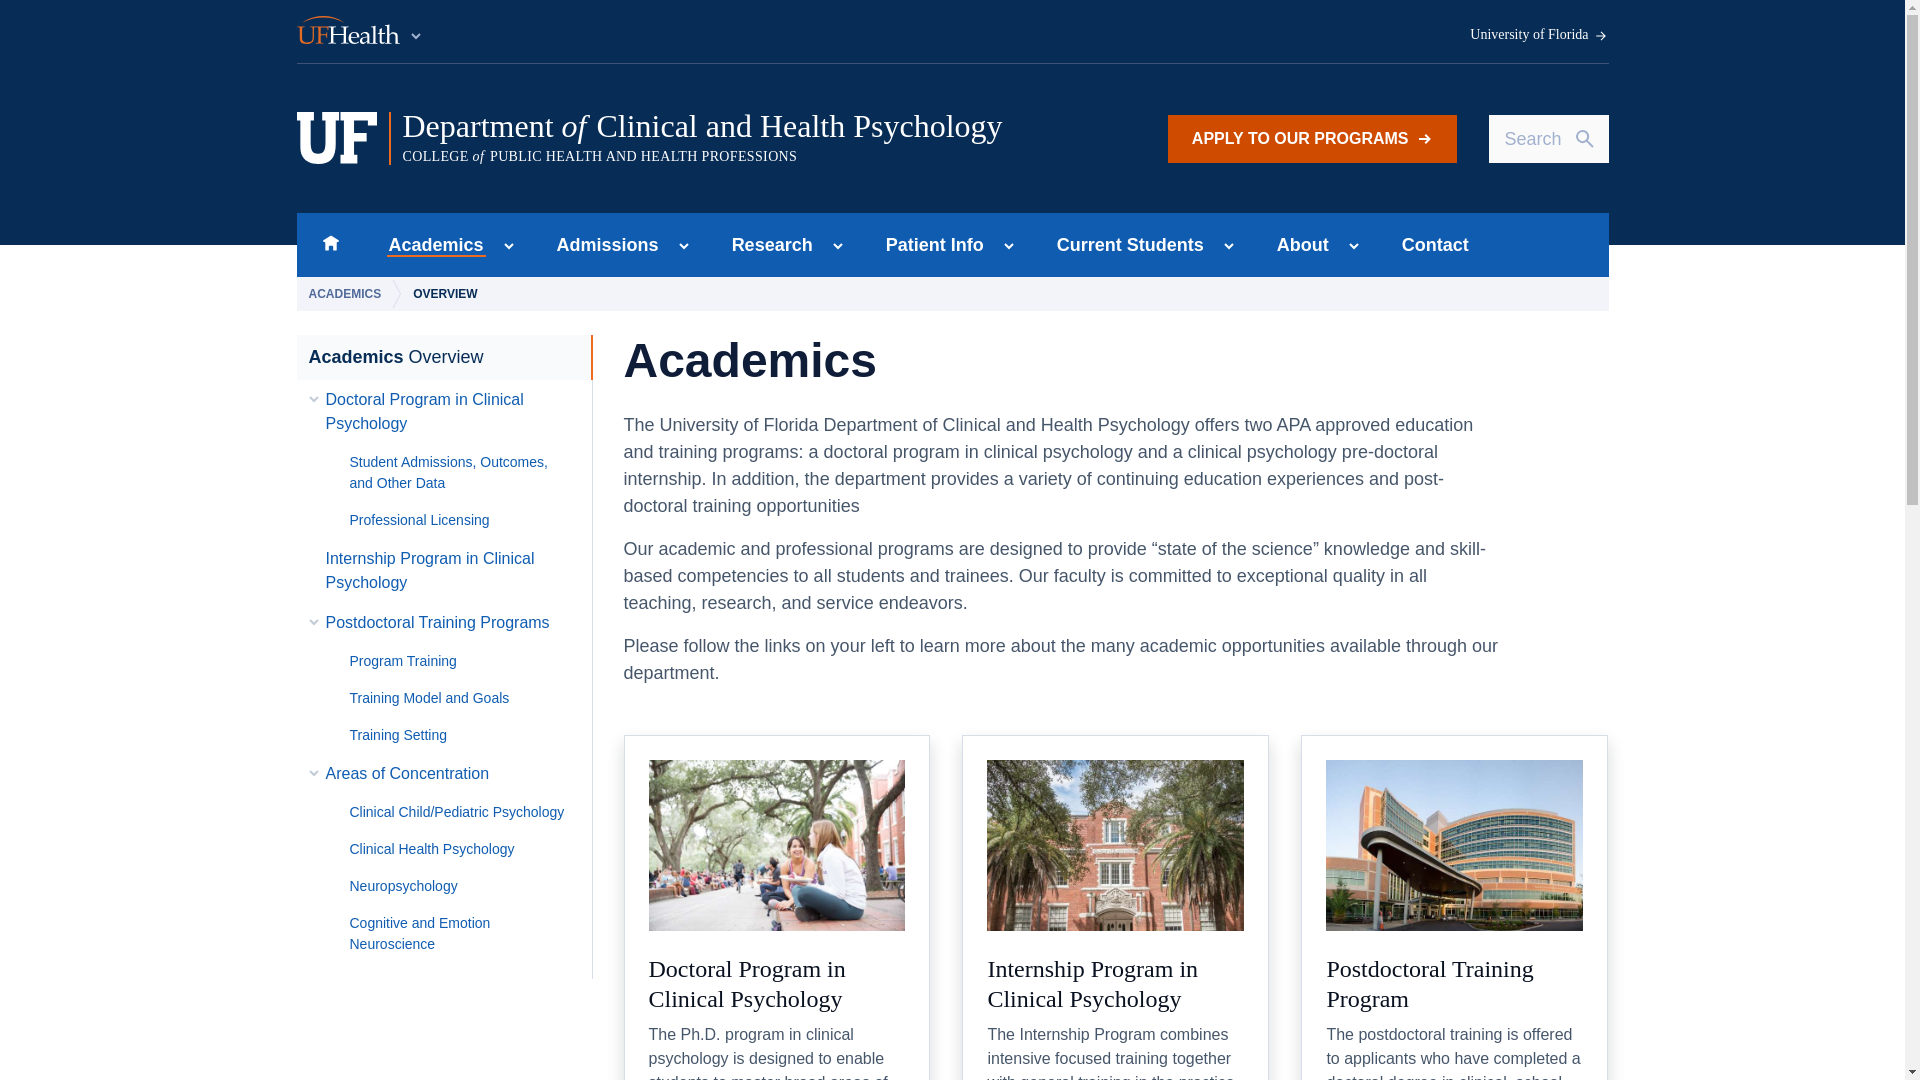 This screenshot has height=1080, width=1920. Describe the element at coordinates (1312, 138) in the screenshot. I see `University of Florida` at that location.